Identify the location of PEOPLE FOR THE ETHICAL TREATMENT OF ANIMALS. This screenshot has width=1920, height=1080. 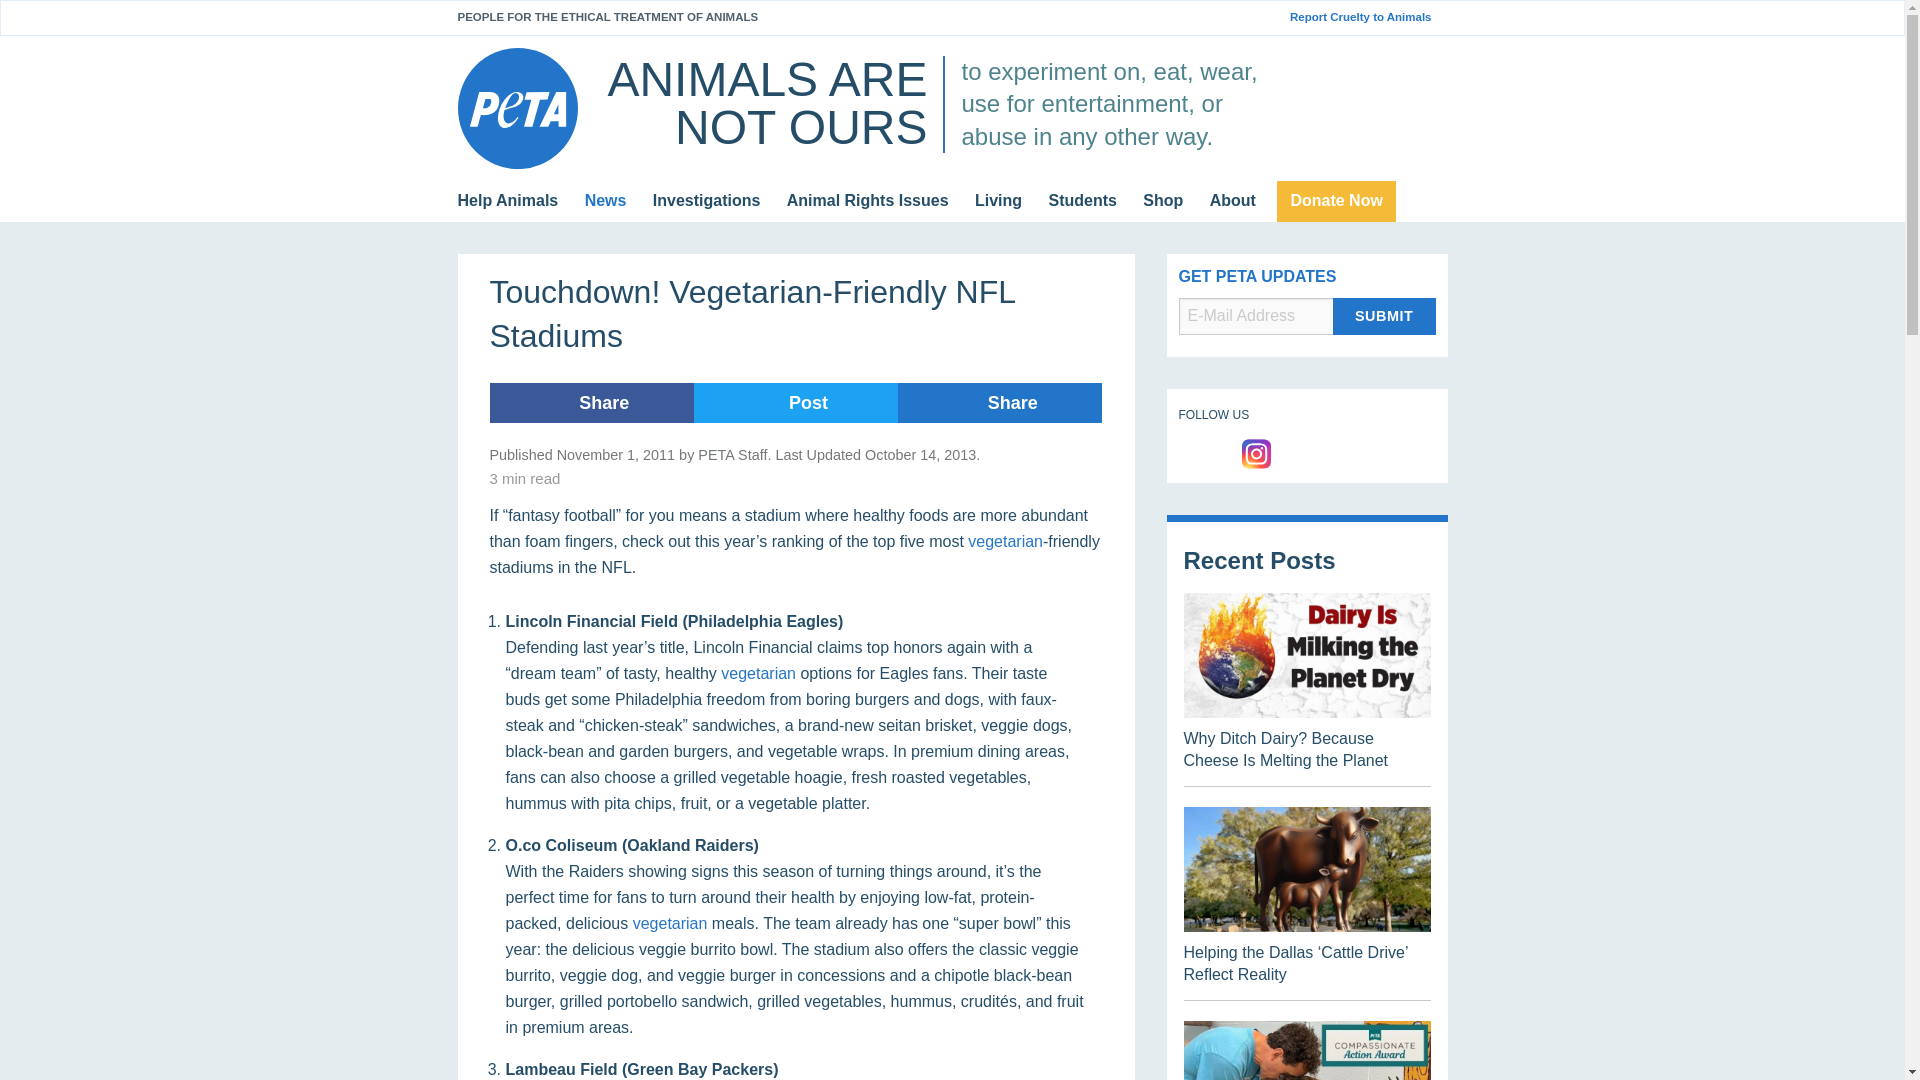
(608, 16).